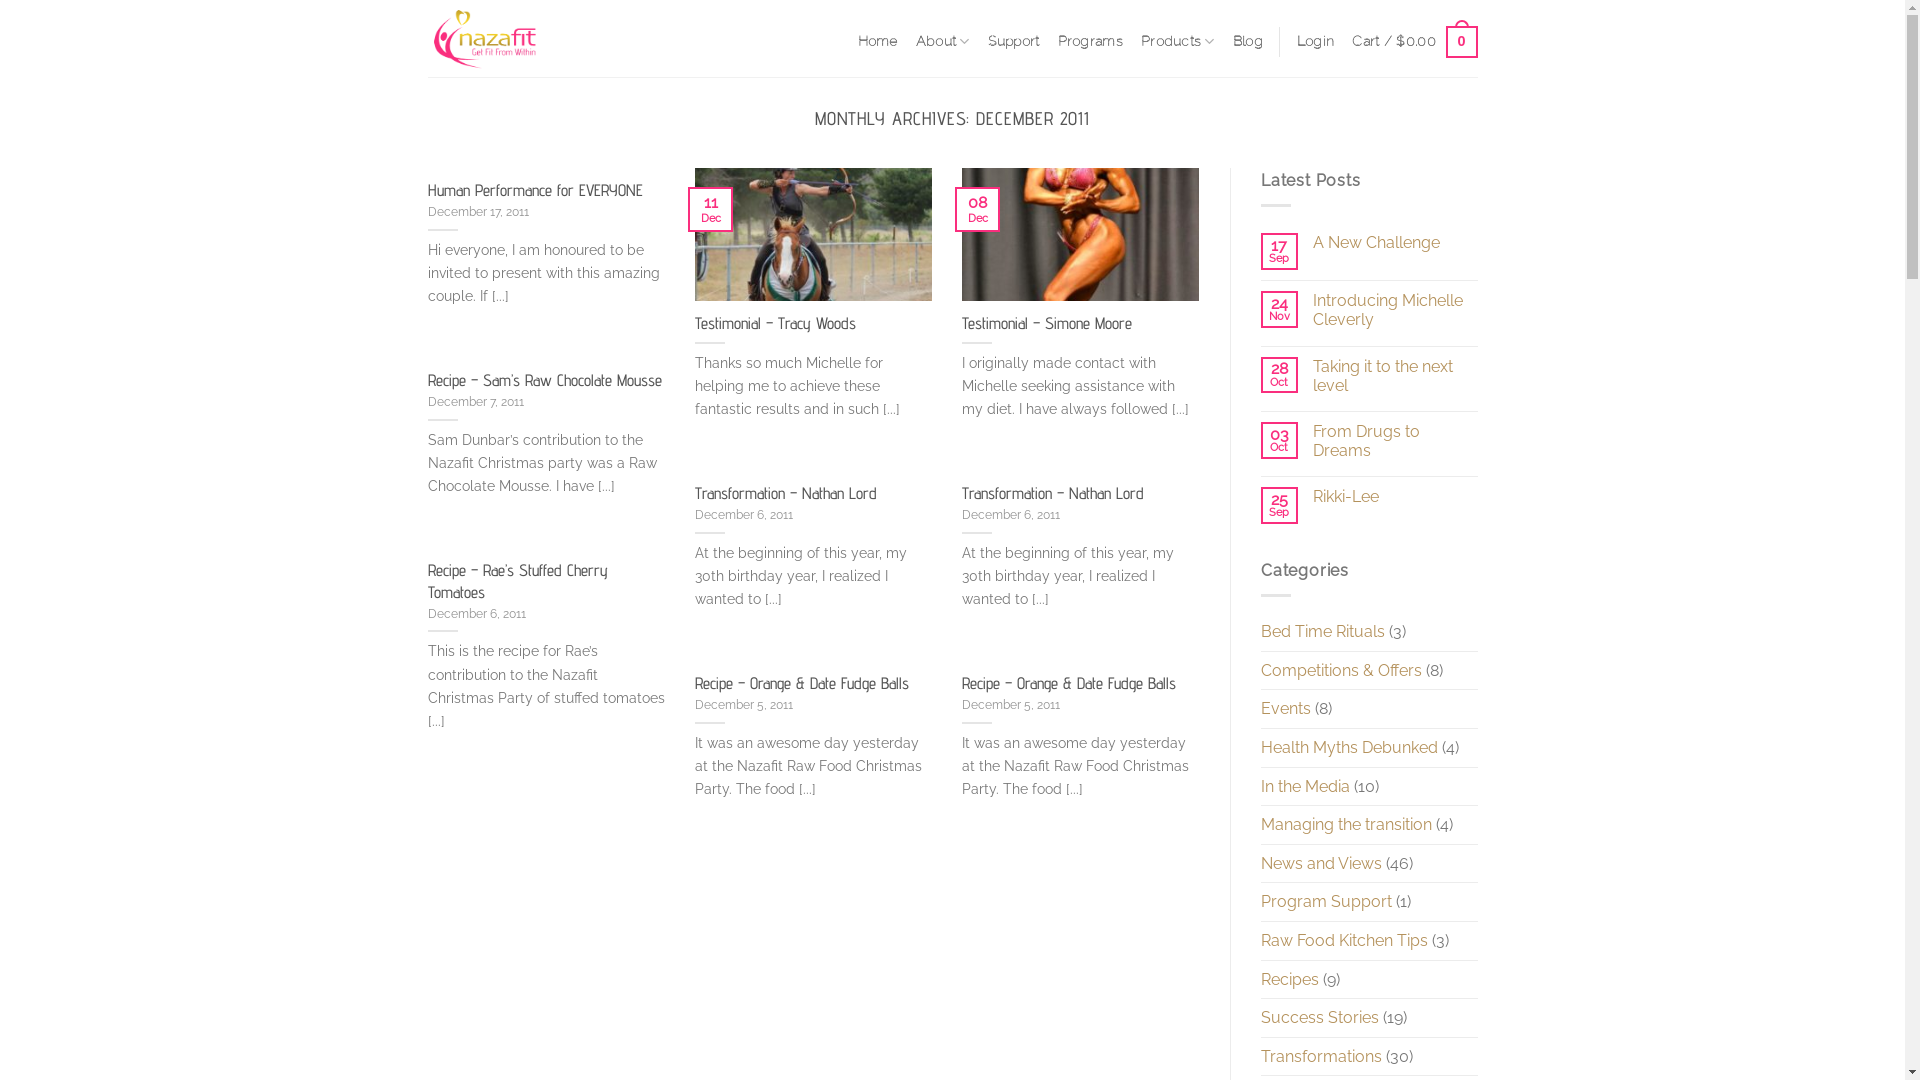  What do you see at coordinates (1178, 42) in the screenshot?
I see `Products` at bounding box center [1178, 42].